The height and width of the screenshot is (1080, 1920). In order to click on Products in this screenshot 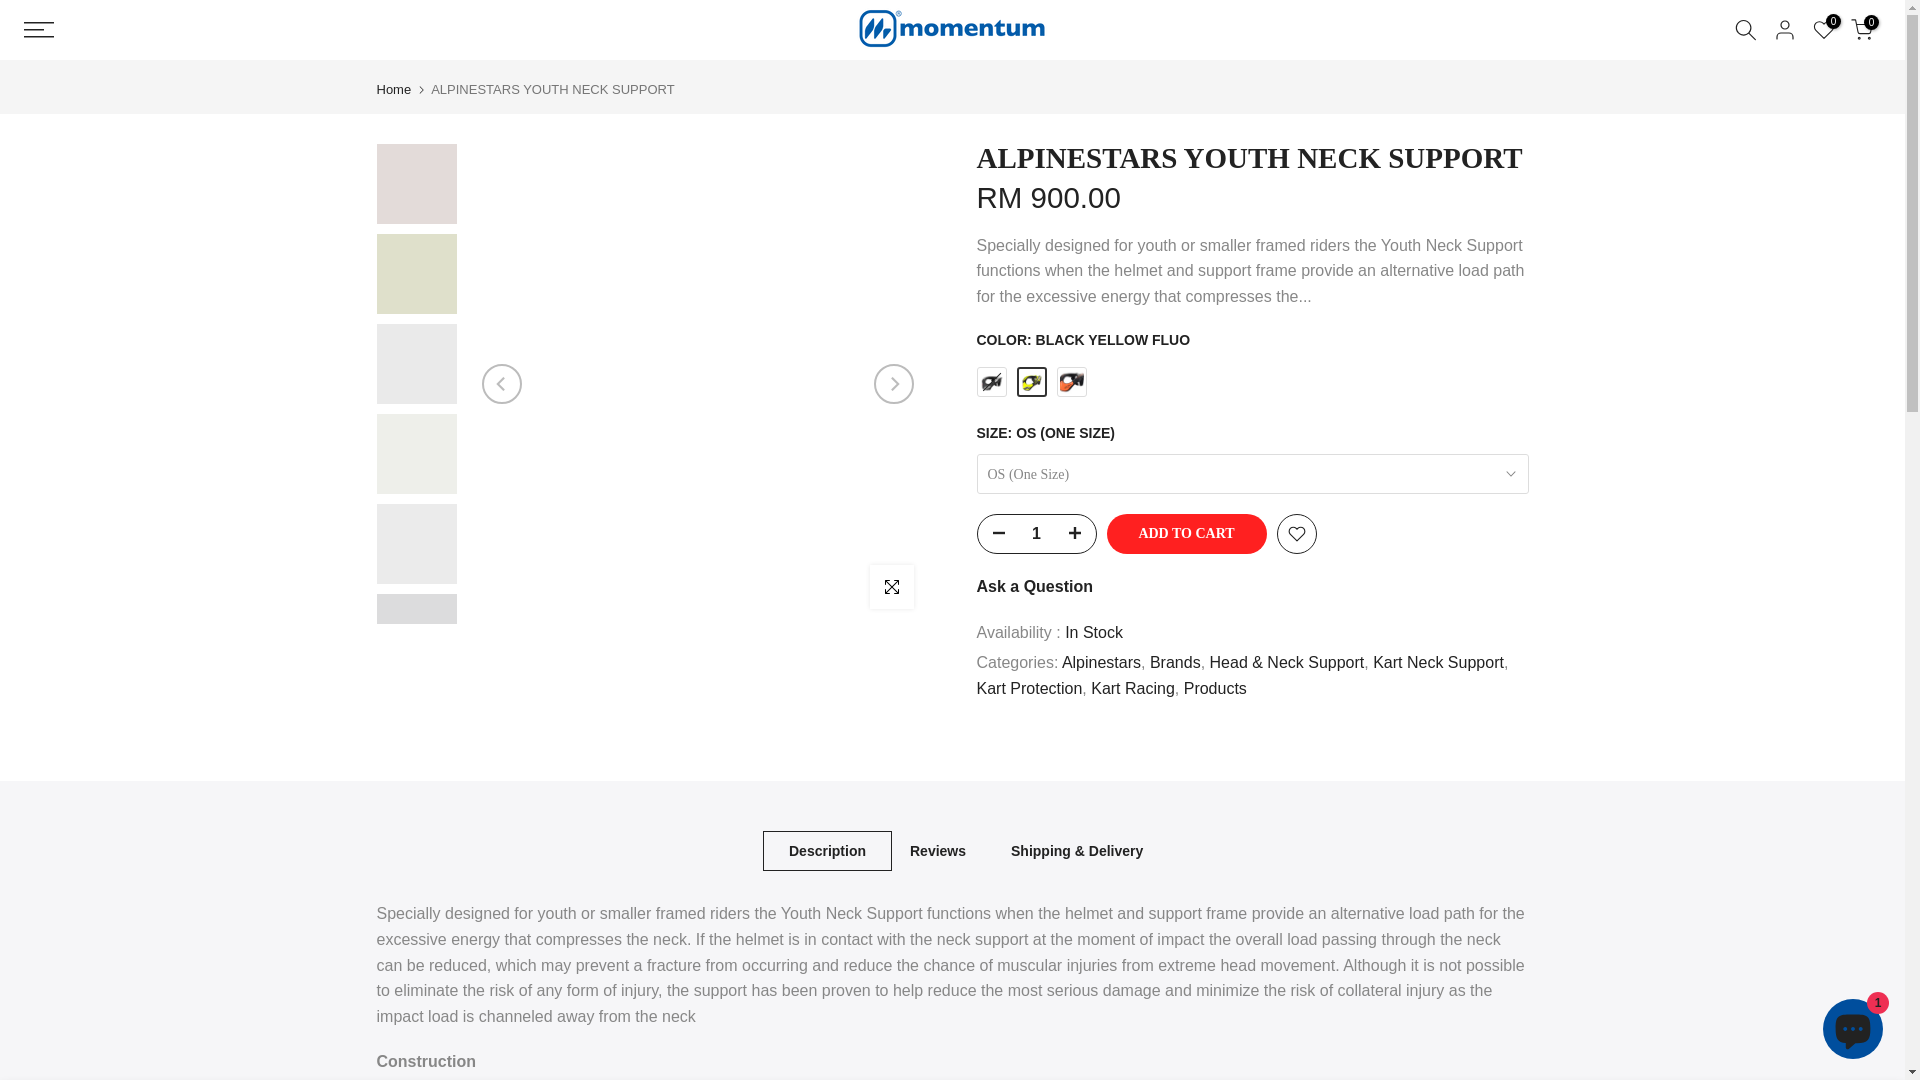, I will do `click(1215, 688)`.